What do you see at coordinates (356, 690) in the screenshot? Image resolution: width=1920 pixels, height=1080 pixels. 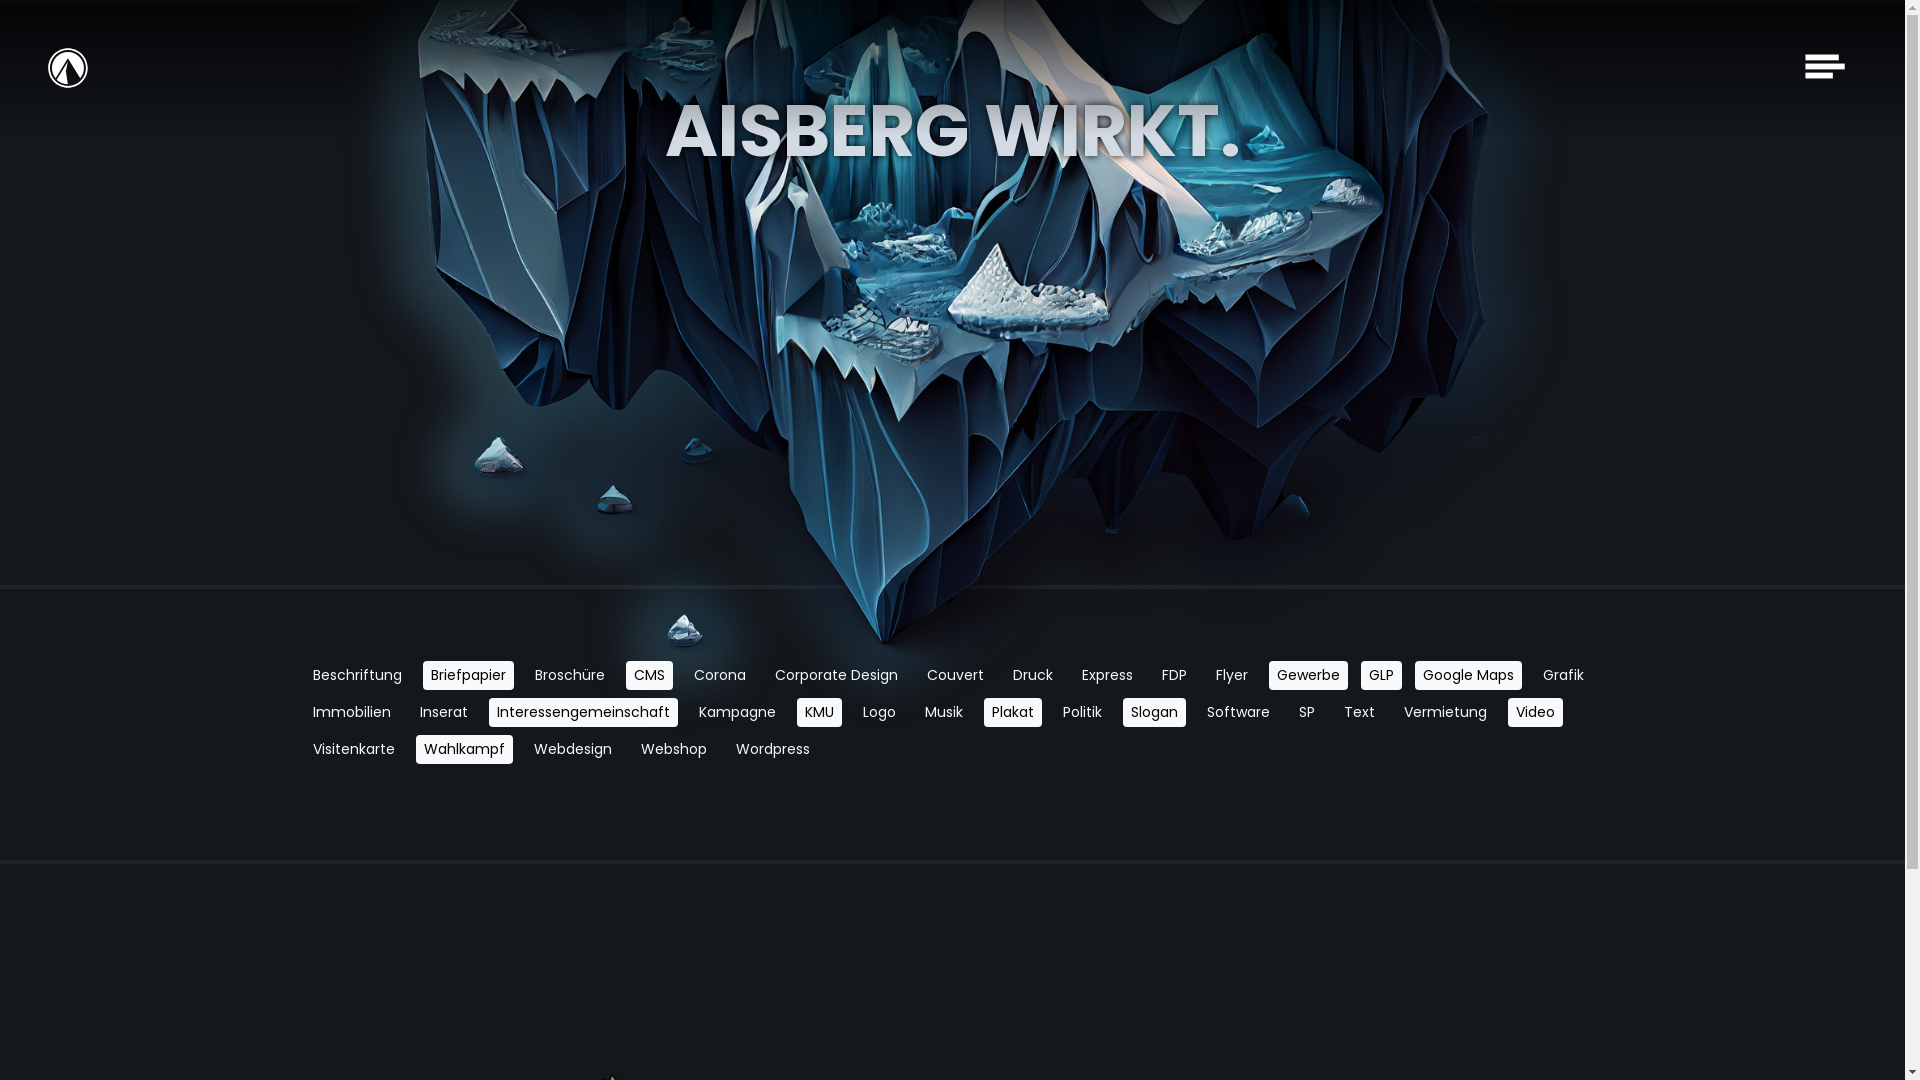 I see `Beschriftung` at bounding box center [356, 690].